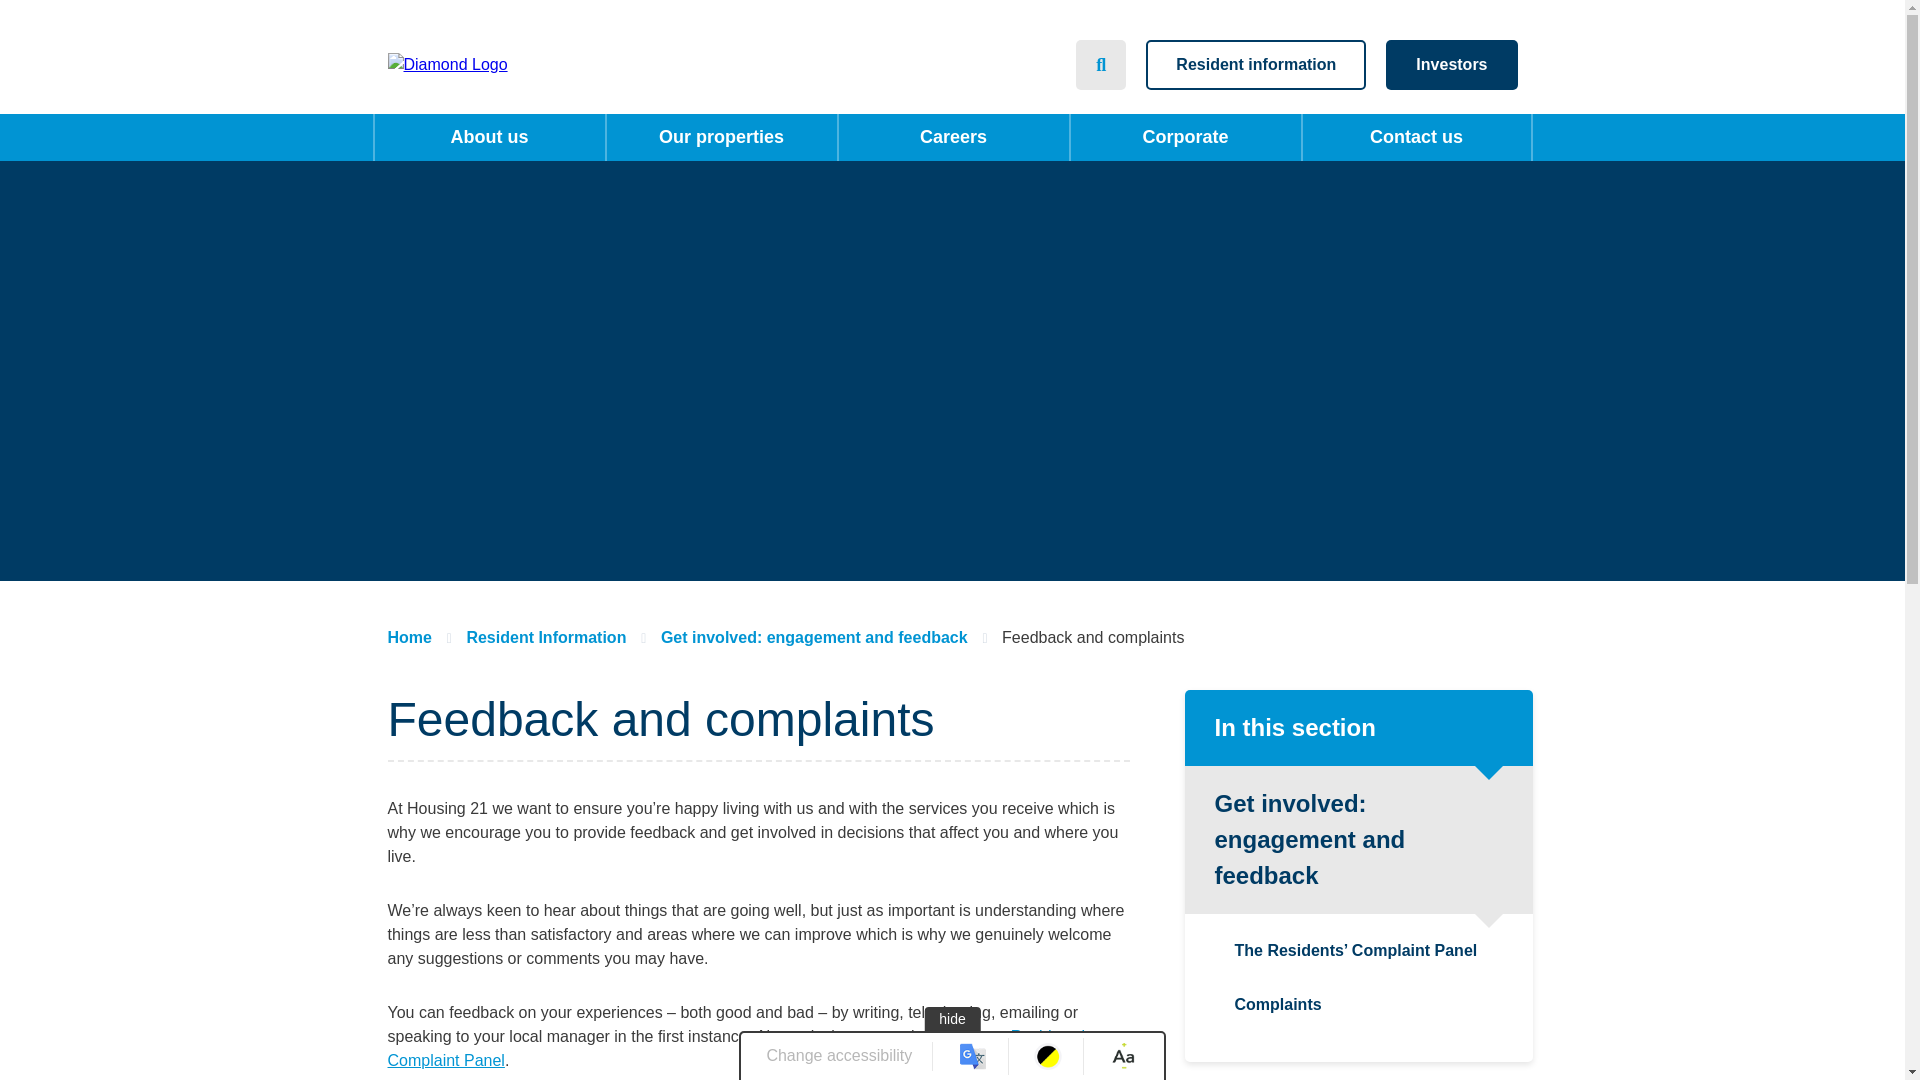 This screenshot has width=1920, height=1080. I want to click on Our properties, so click(720, 137).